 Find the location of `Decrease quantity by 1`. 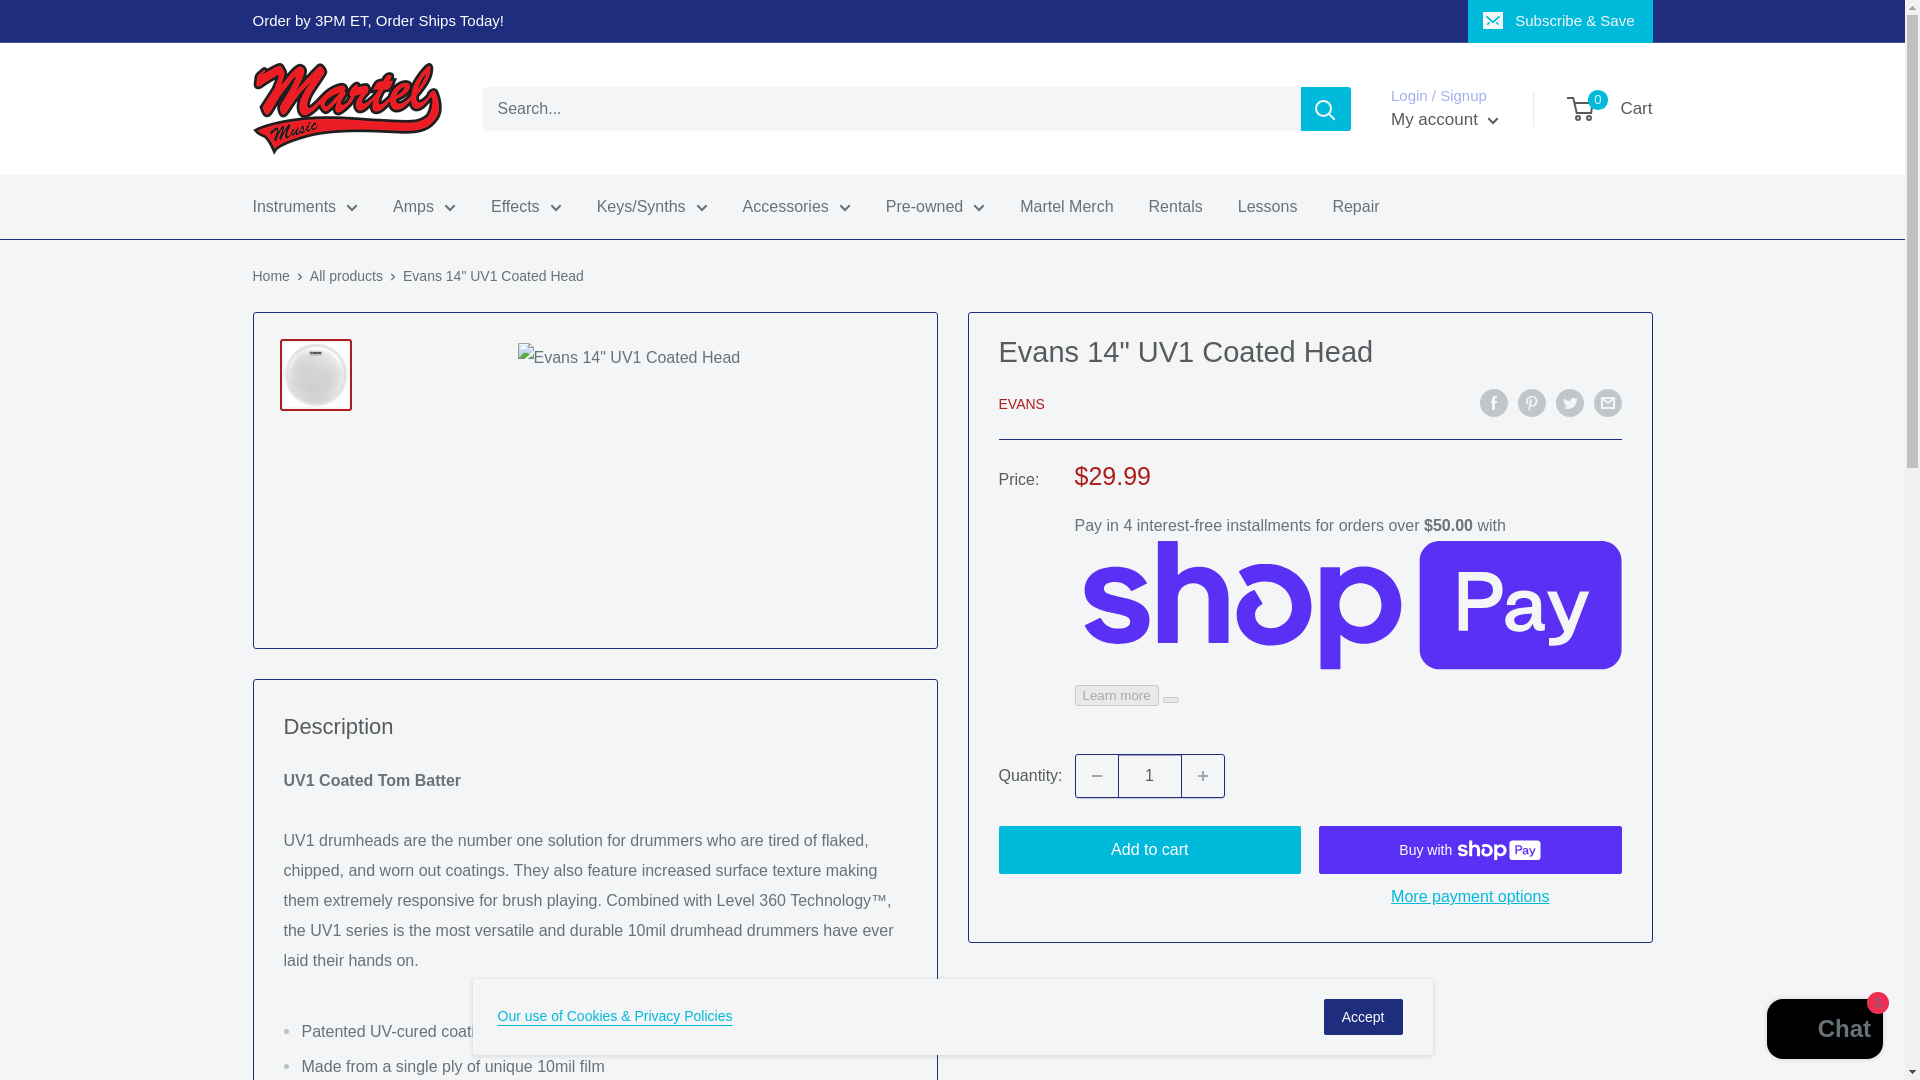

Decrease quantity by 1 is located at coordinates (1096, 776).